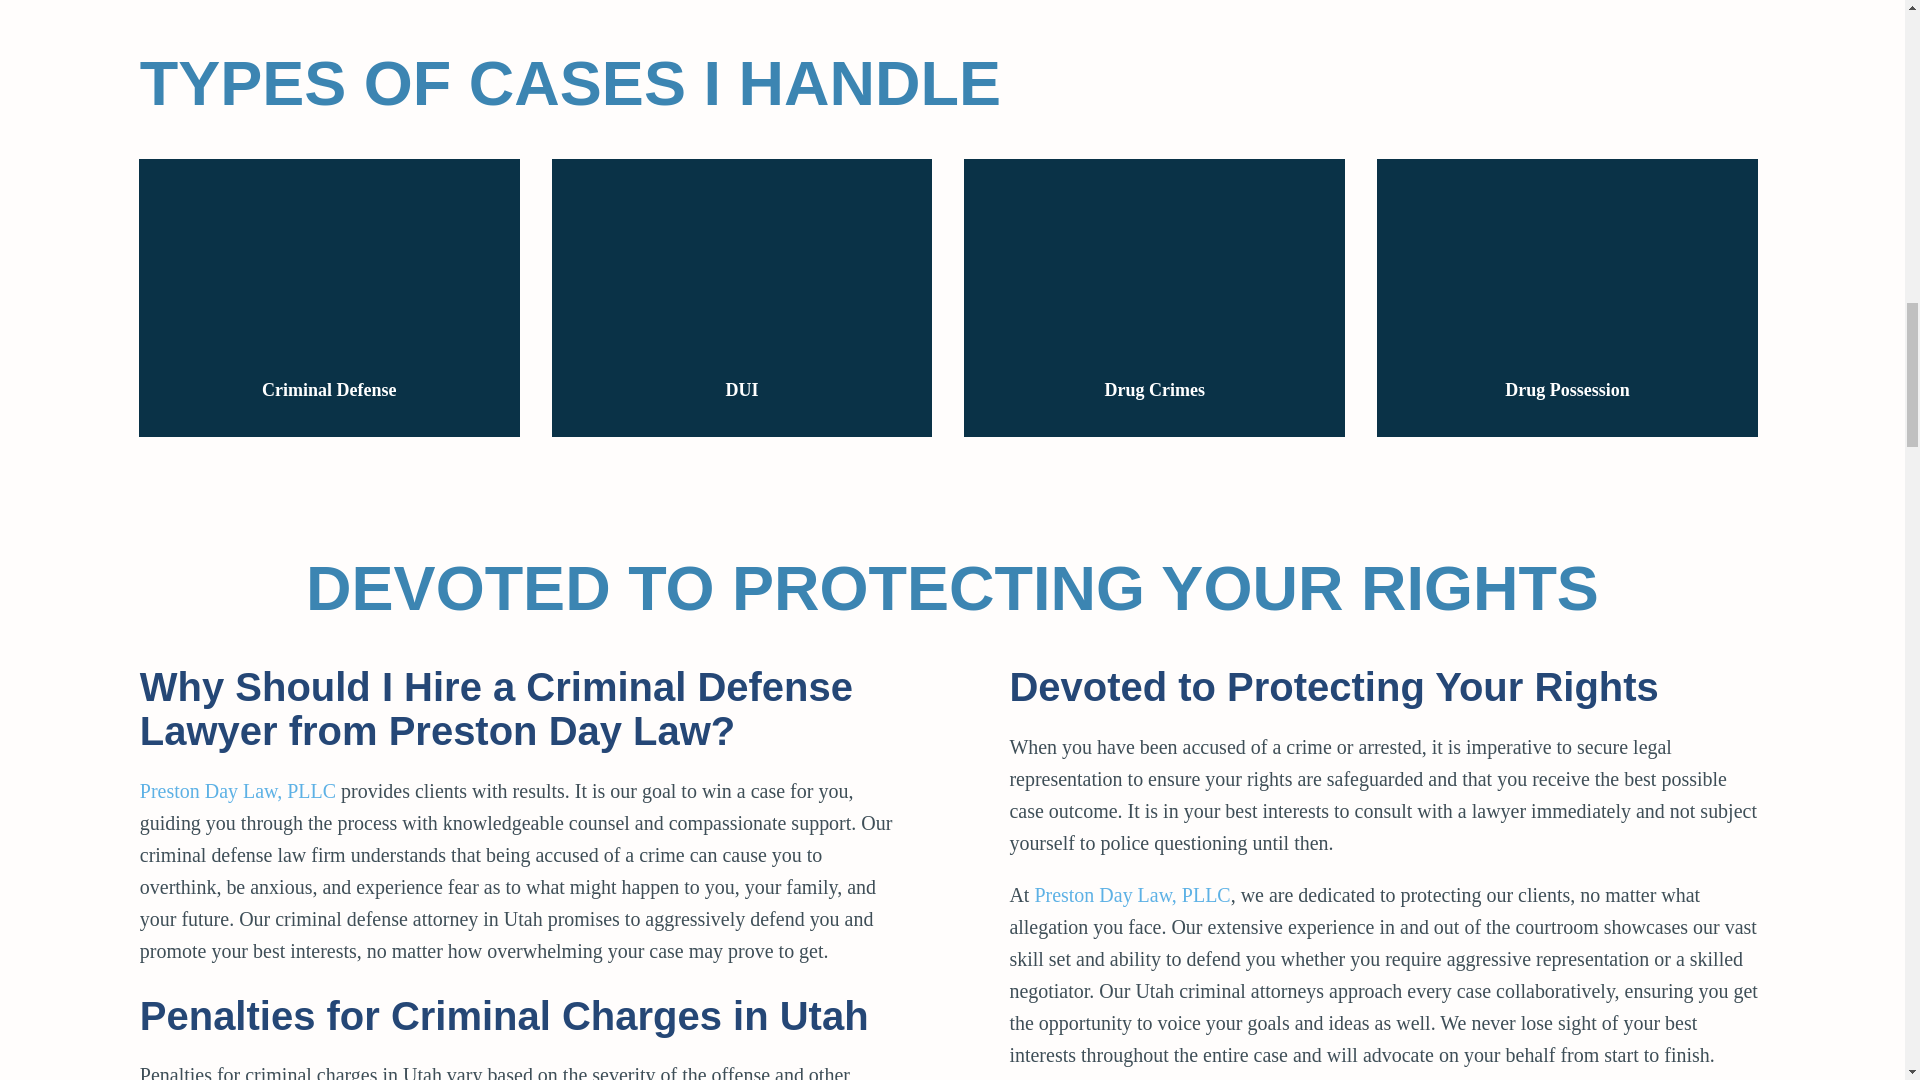 This screenshot has width=1920, height=1080. Describe the element at coordinates (238, 790) in the screenshot. I see `Preston Day Law, PLLC` at that location.